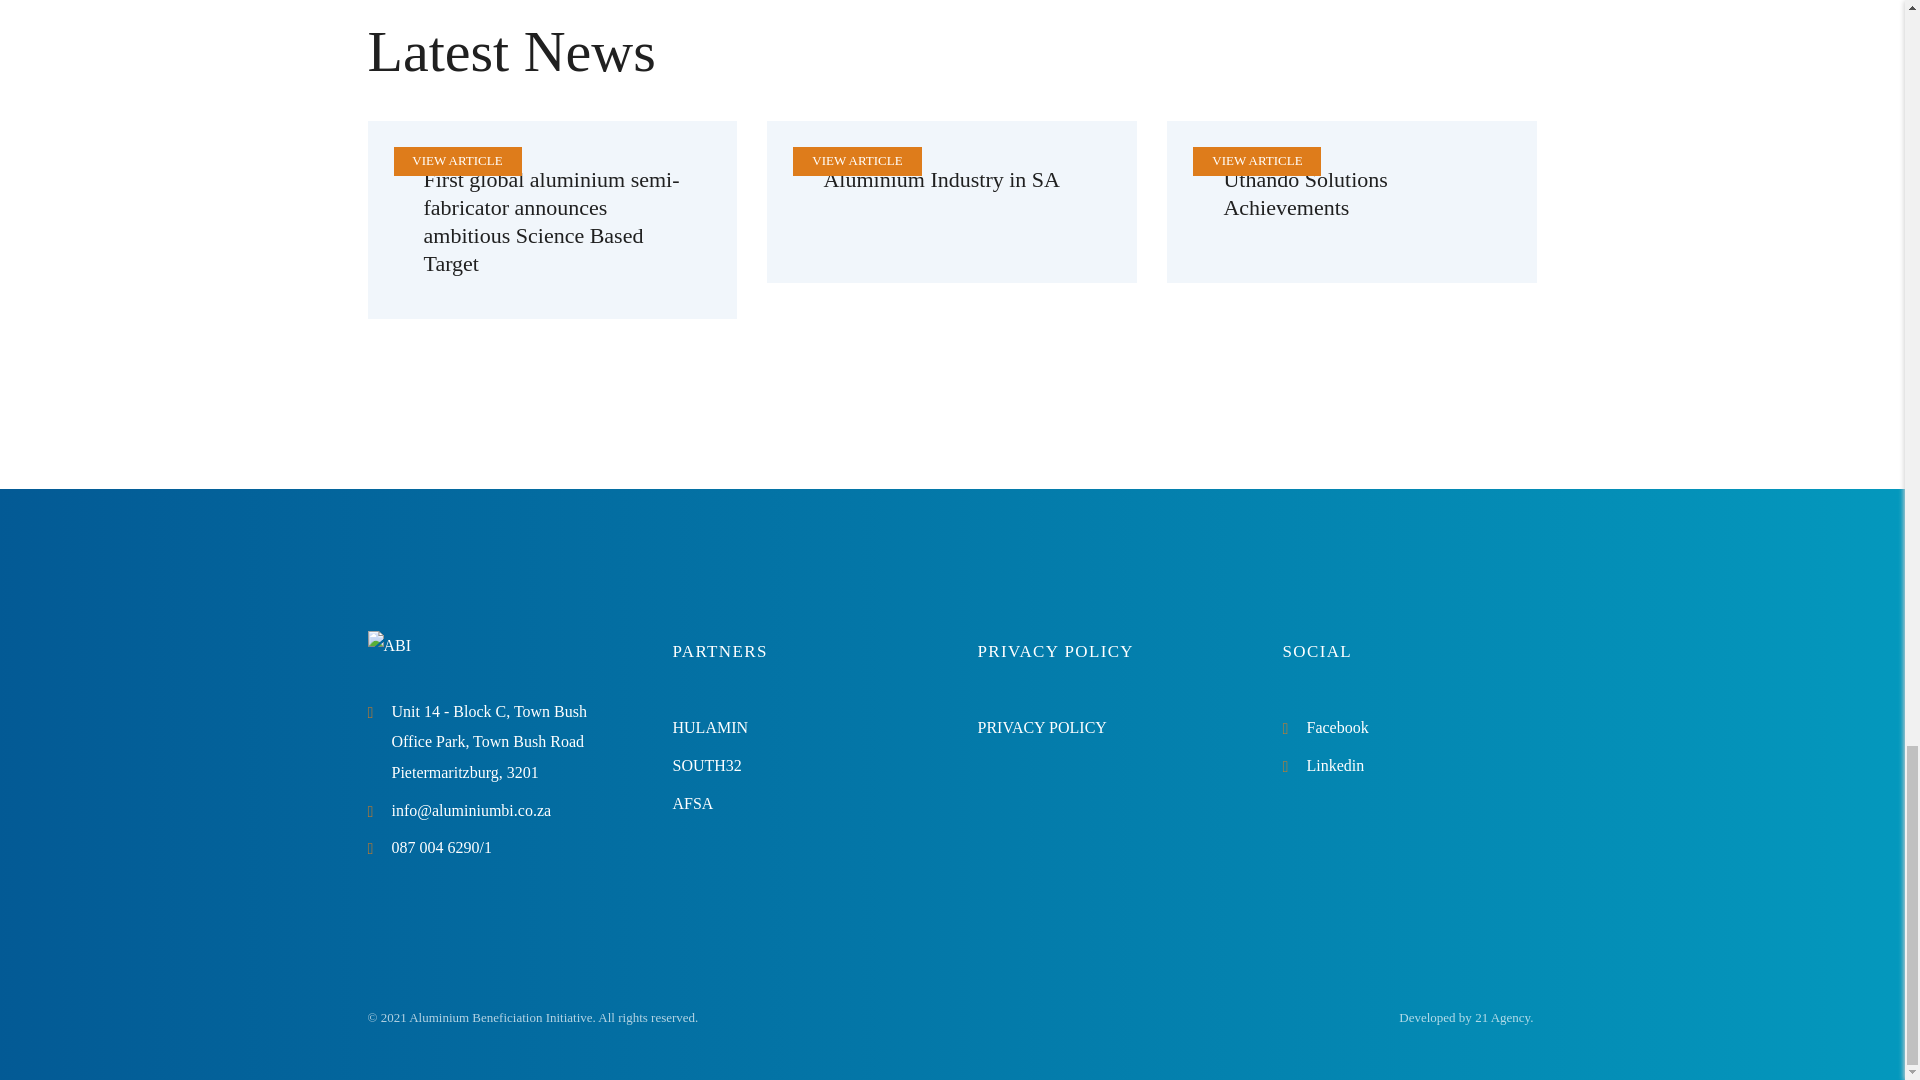 The width and height of the screenshot is (1920, 1080). What do you see at coordinates (857, 160) in the screenshot?
I see `VIEW ARTICLE` at bounding box center [857, 160].